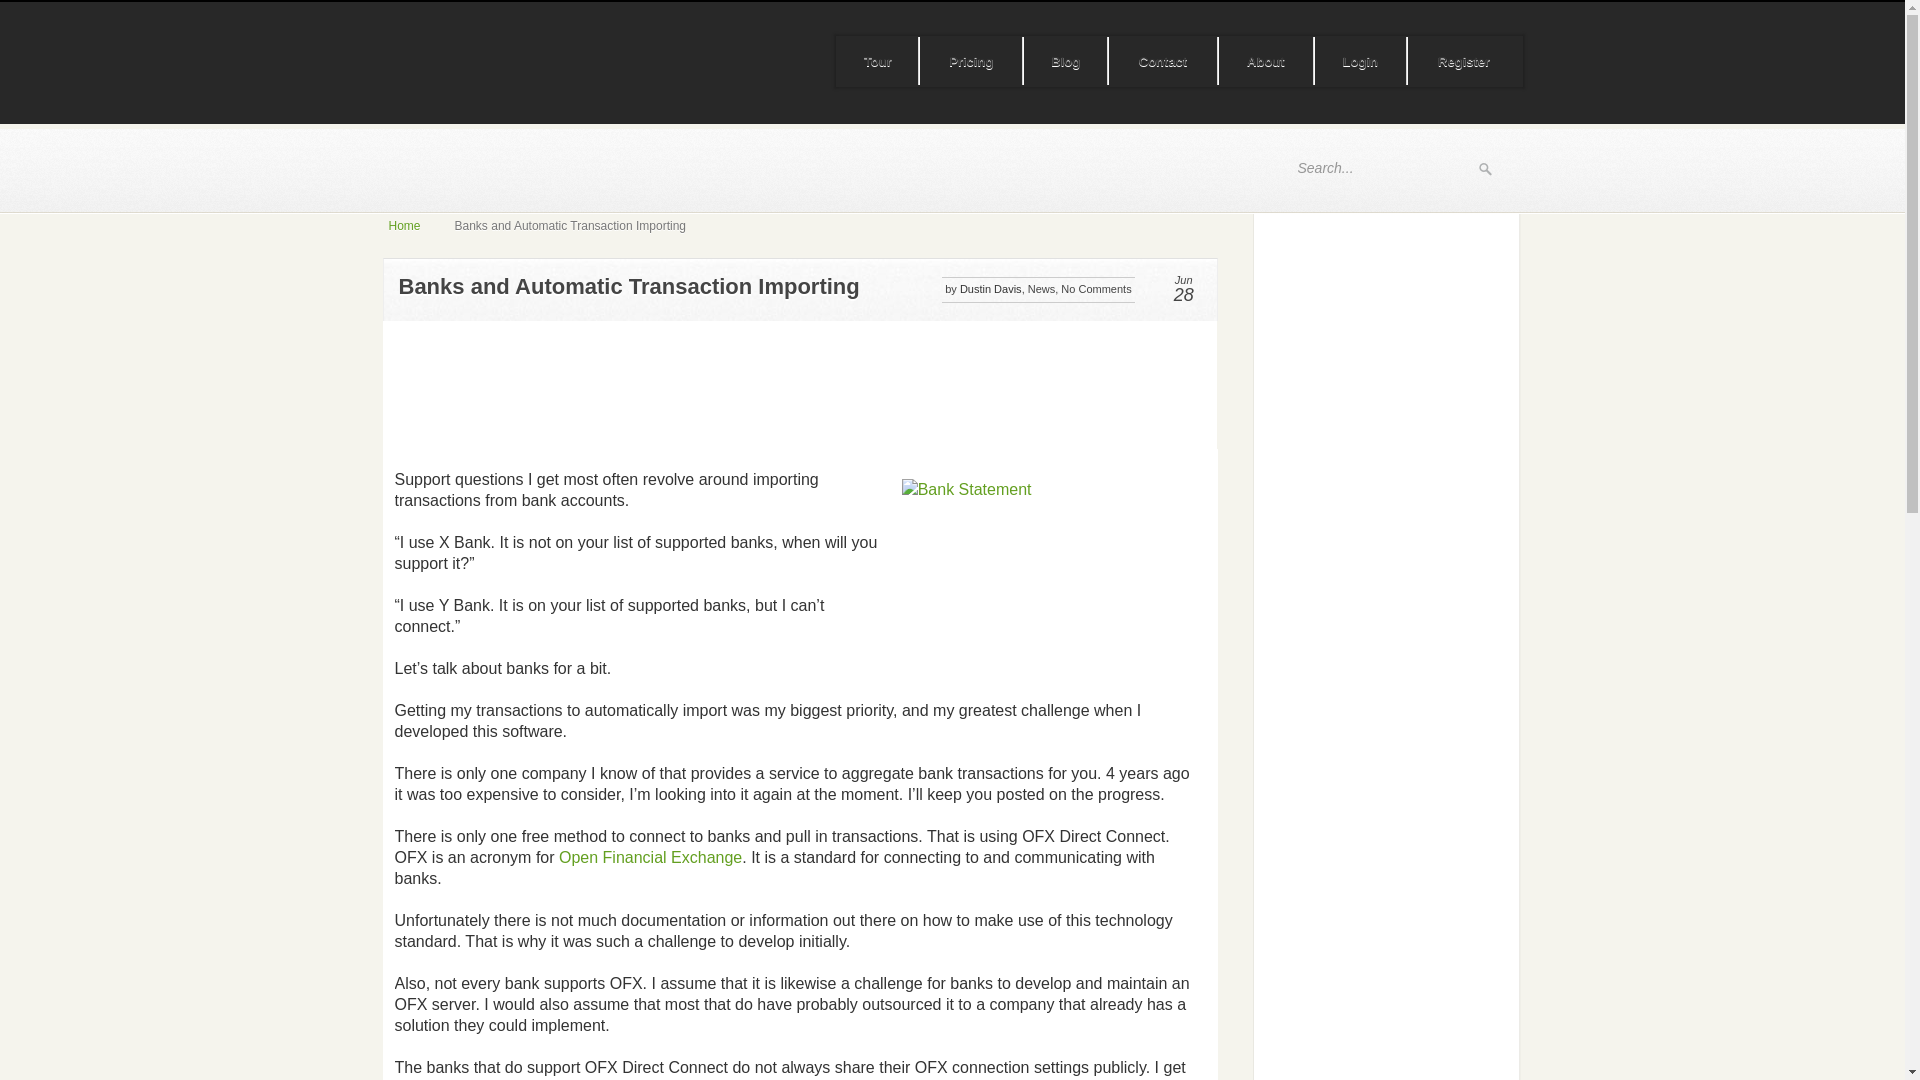 Image resolution: width=1920 pixels, height=1080 pixels. What do you see at coordinates (990, 288) in the screenshot?
I see `Posts by Dustin Davis` at bounding box center [990, 288].